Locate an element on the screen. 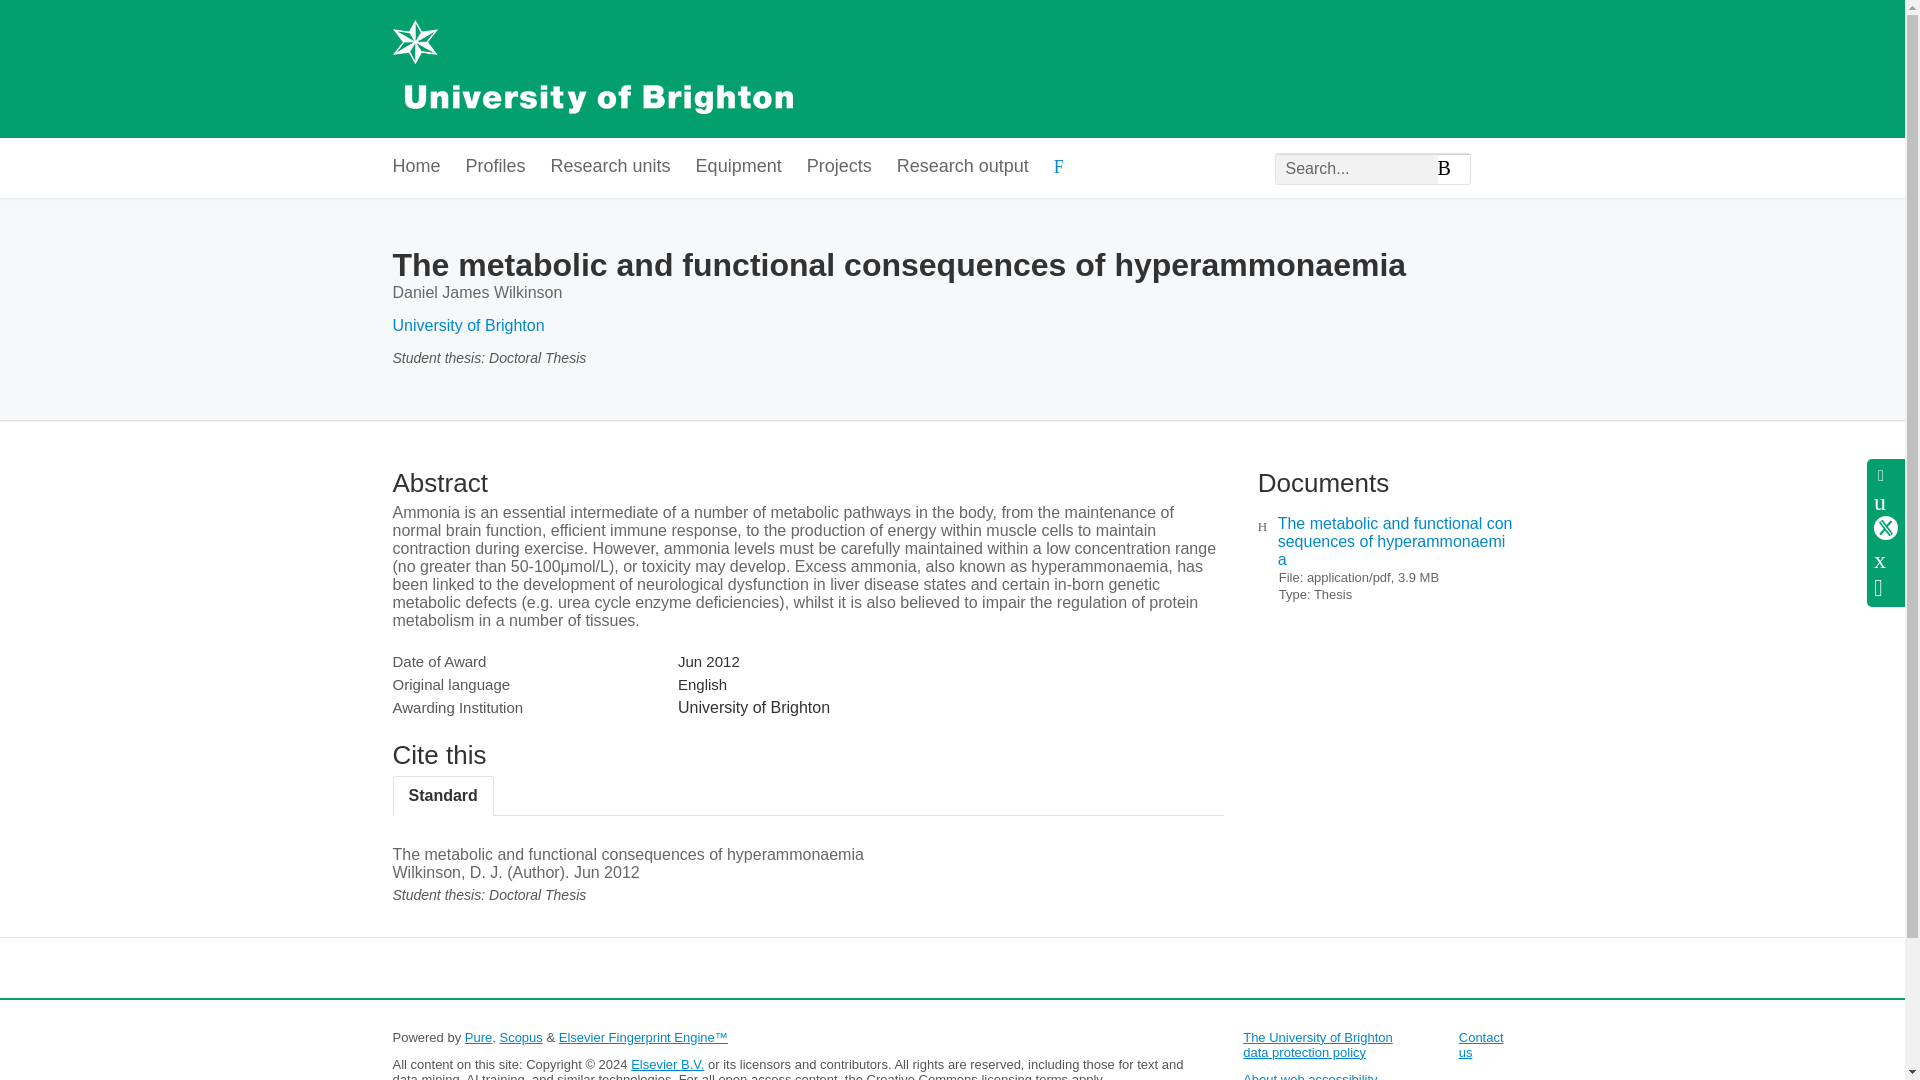 This screenshot has height=1080, width=1920. Research units is located at coordinates (610, 167).